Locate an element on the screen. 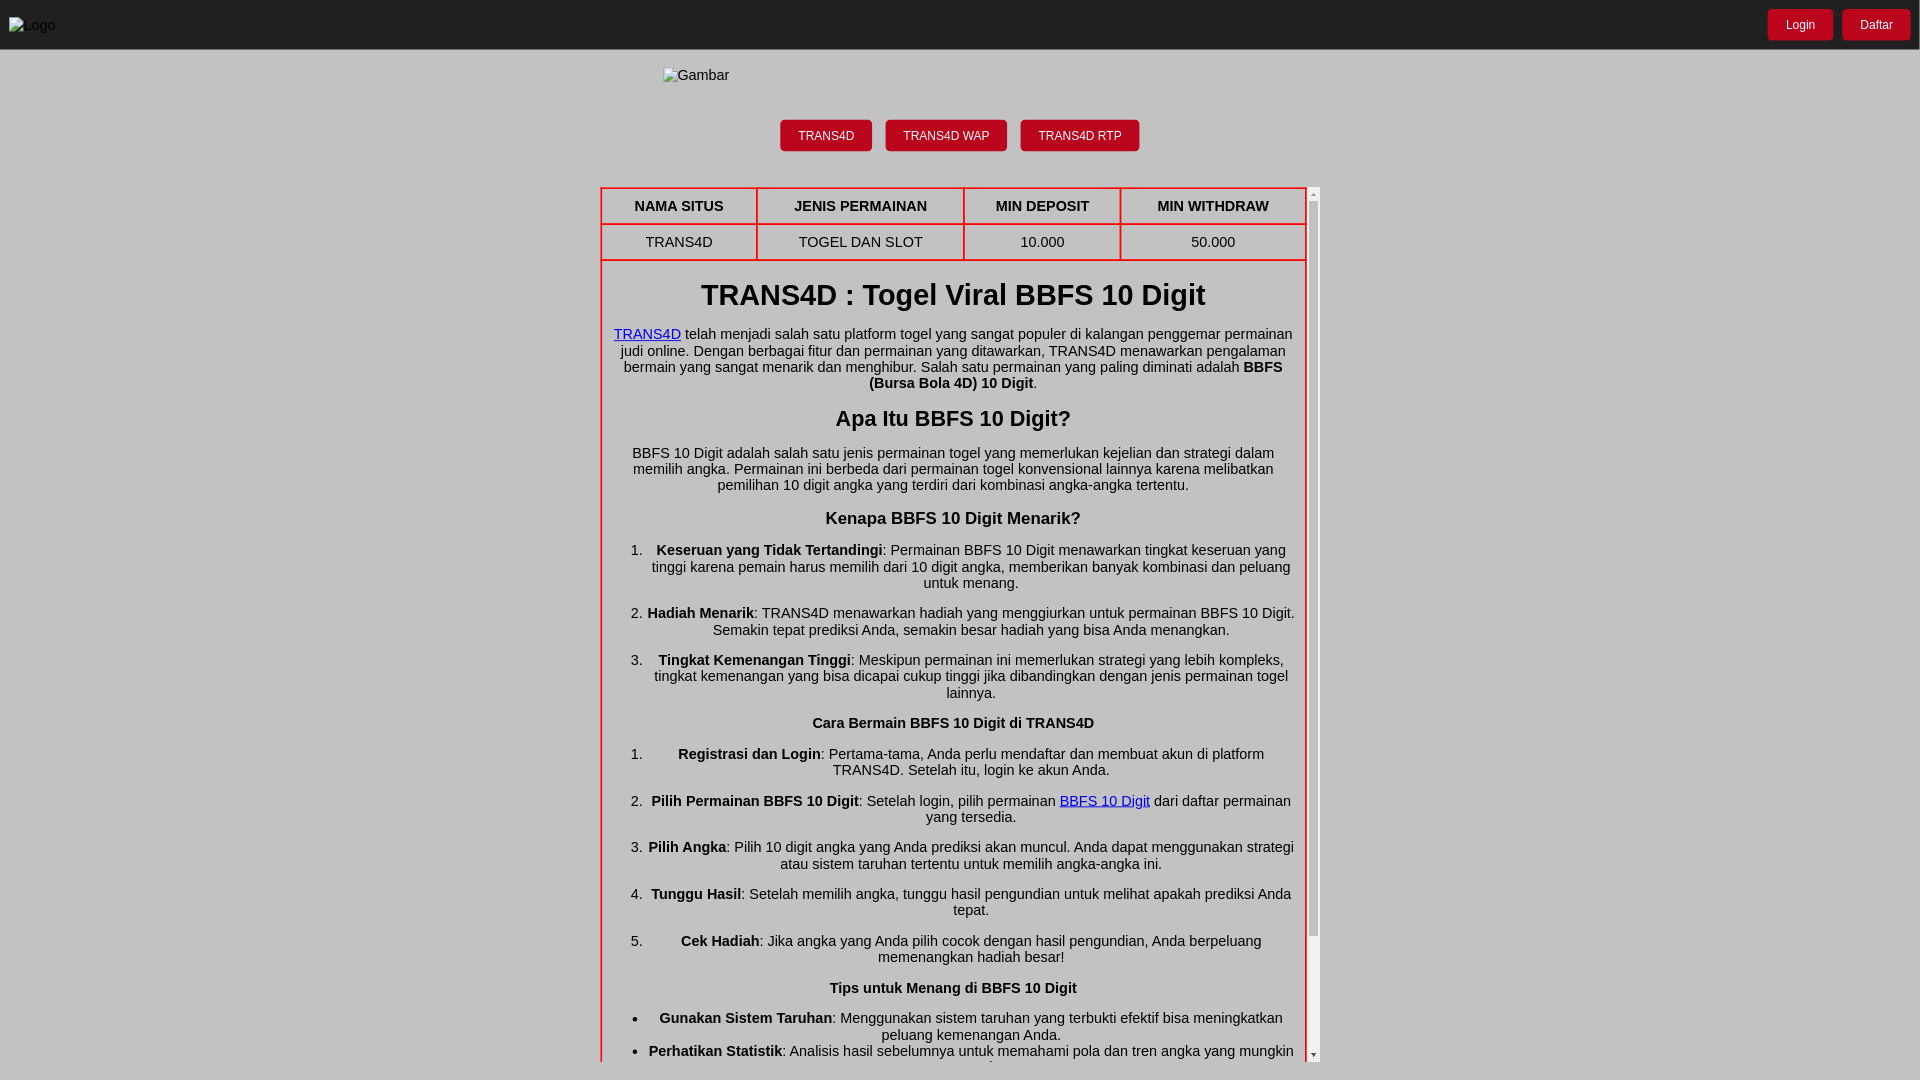 This screenshot has height=1080, width=1920. BBFS 10 Digit is located at coordinates (1109, 801).